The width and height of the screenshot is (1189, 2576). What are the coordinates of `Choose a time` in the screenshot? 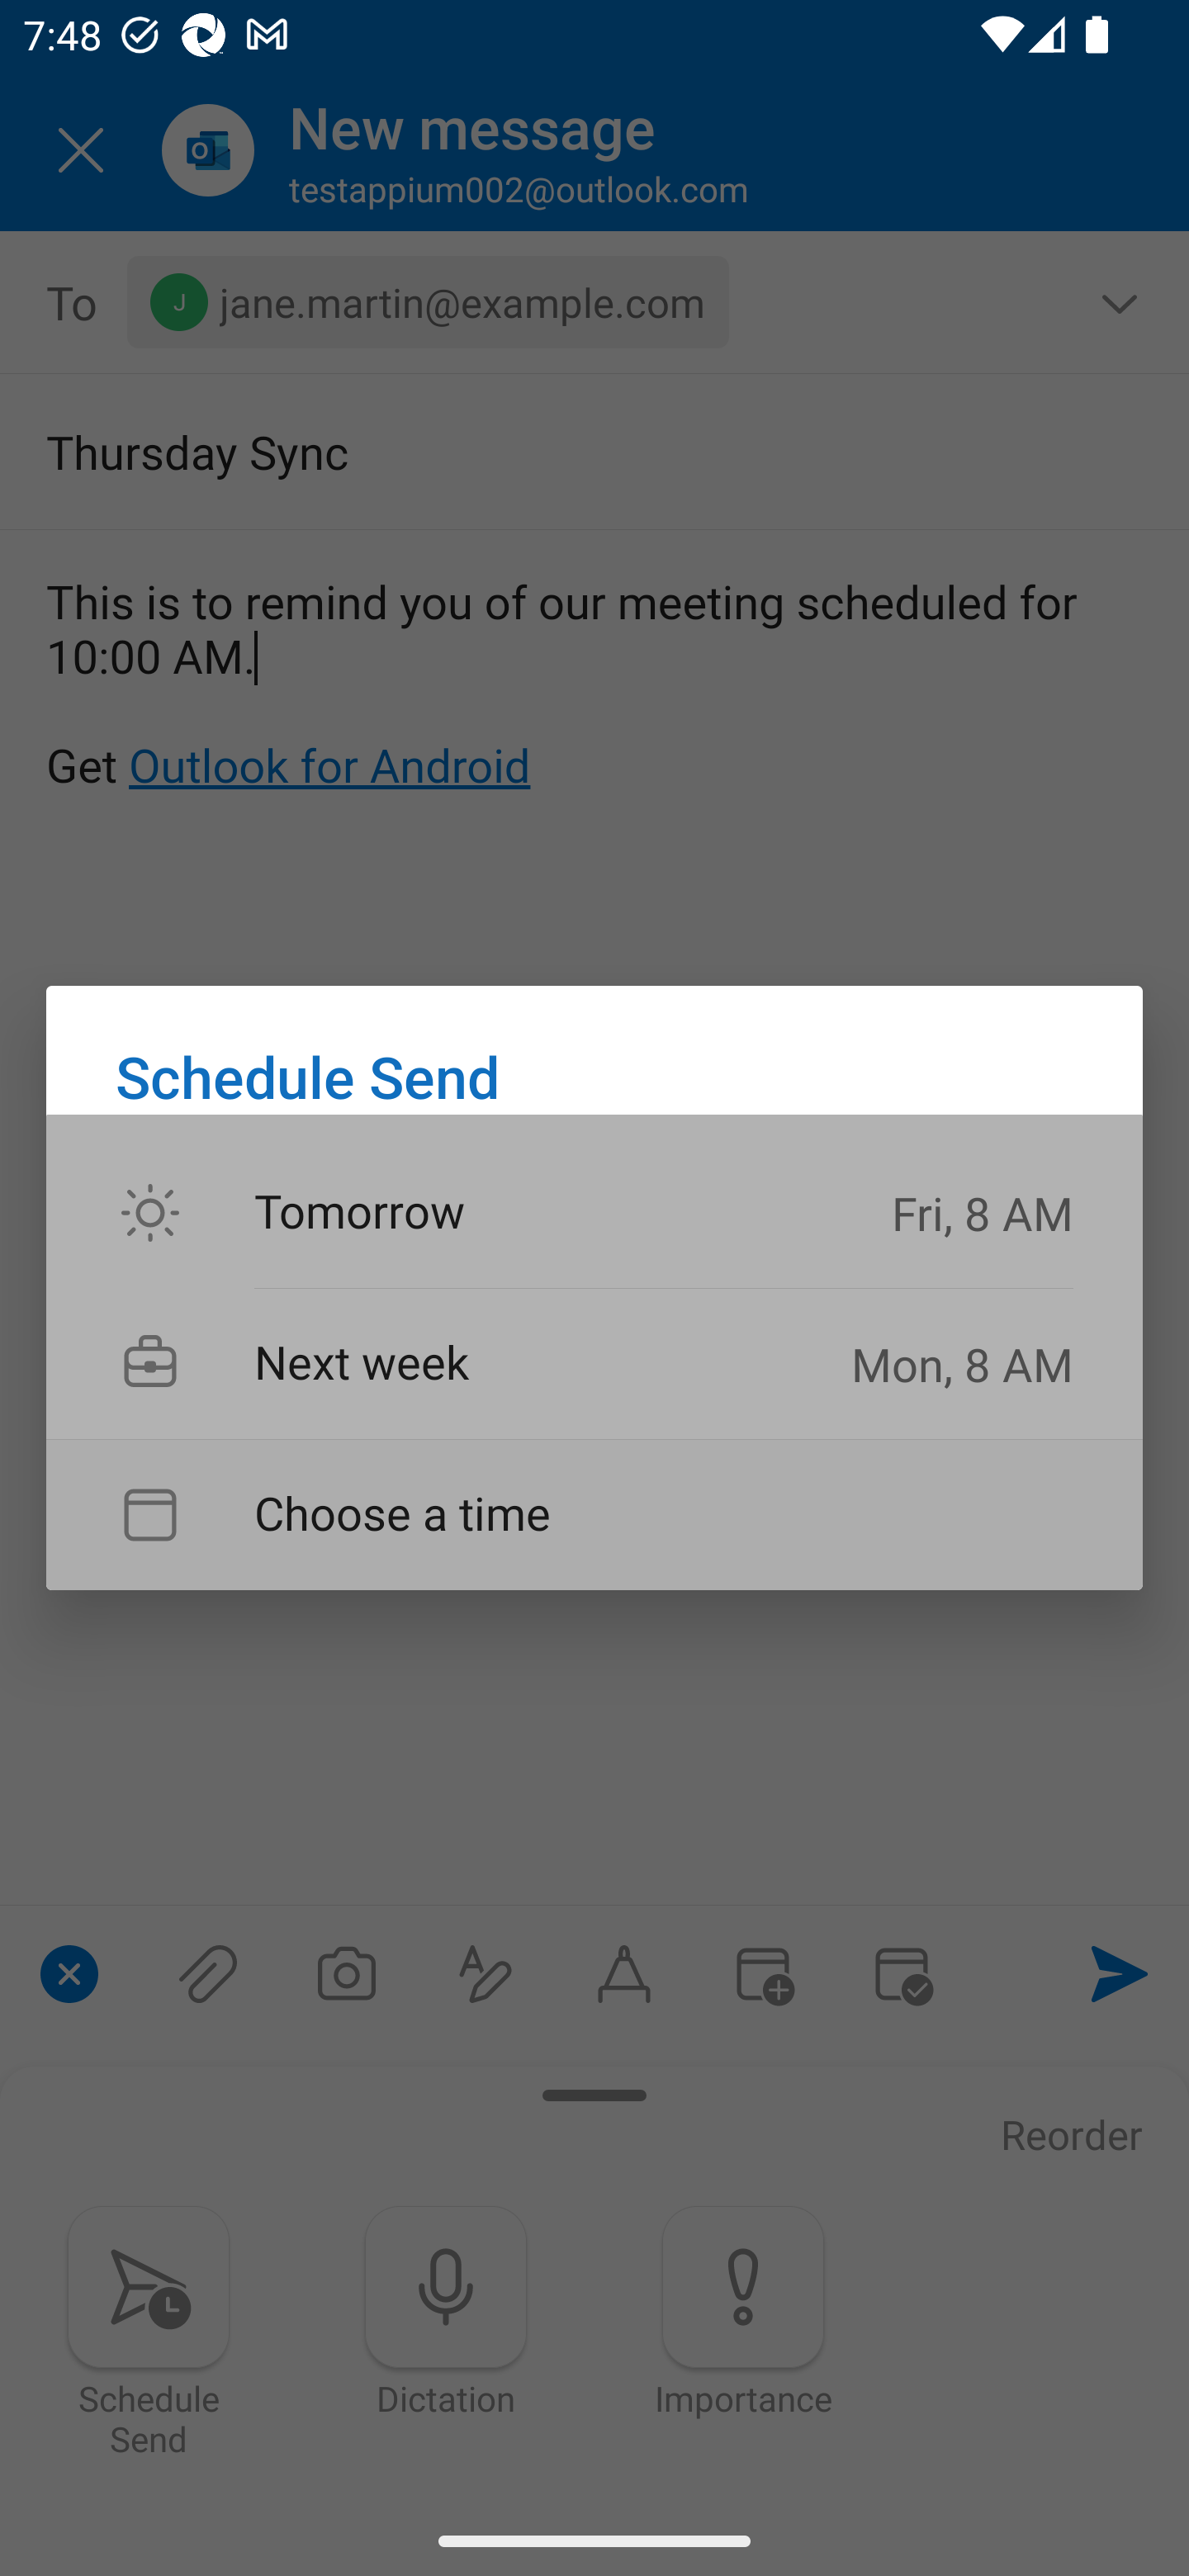 It's located at (594, 1514).